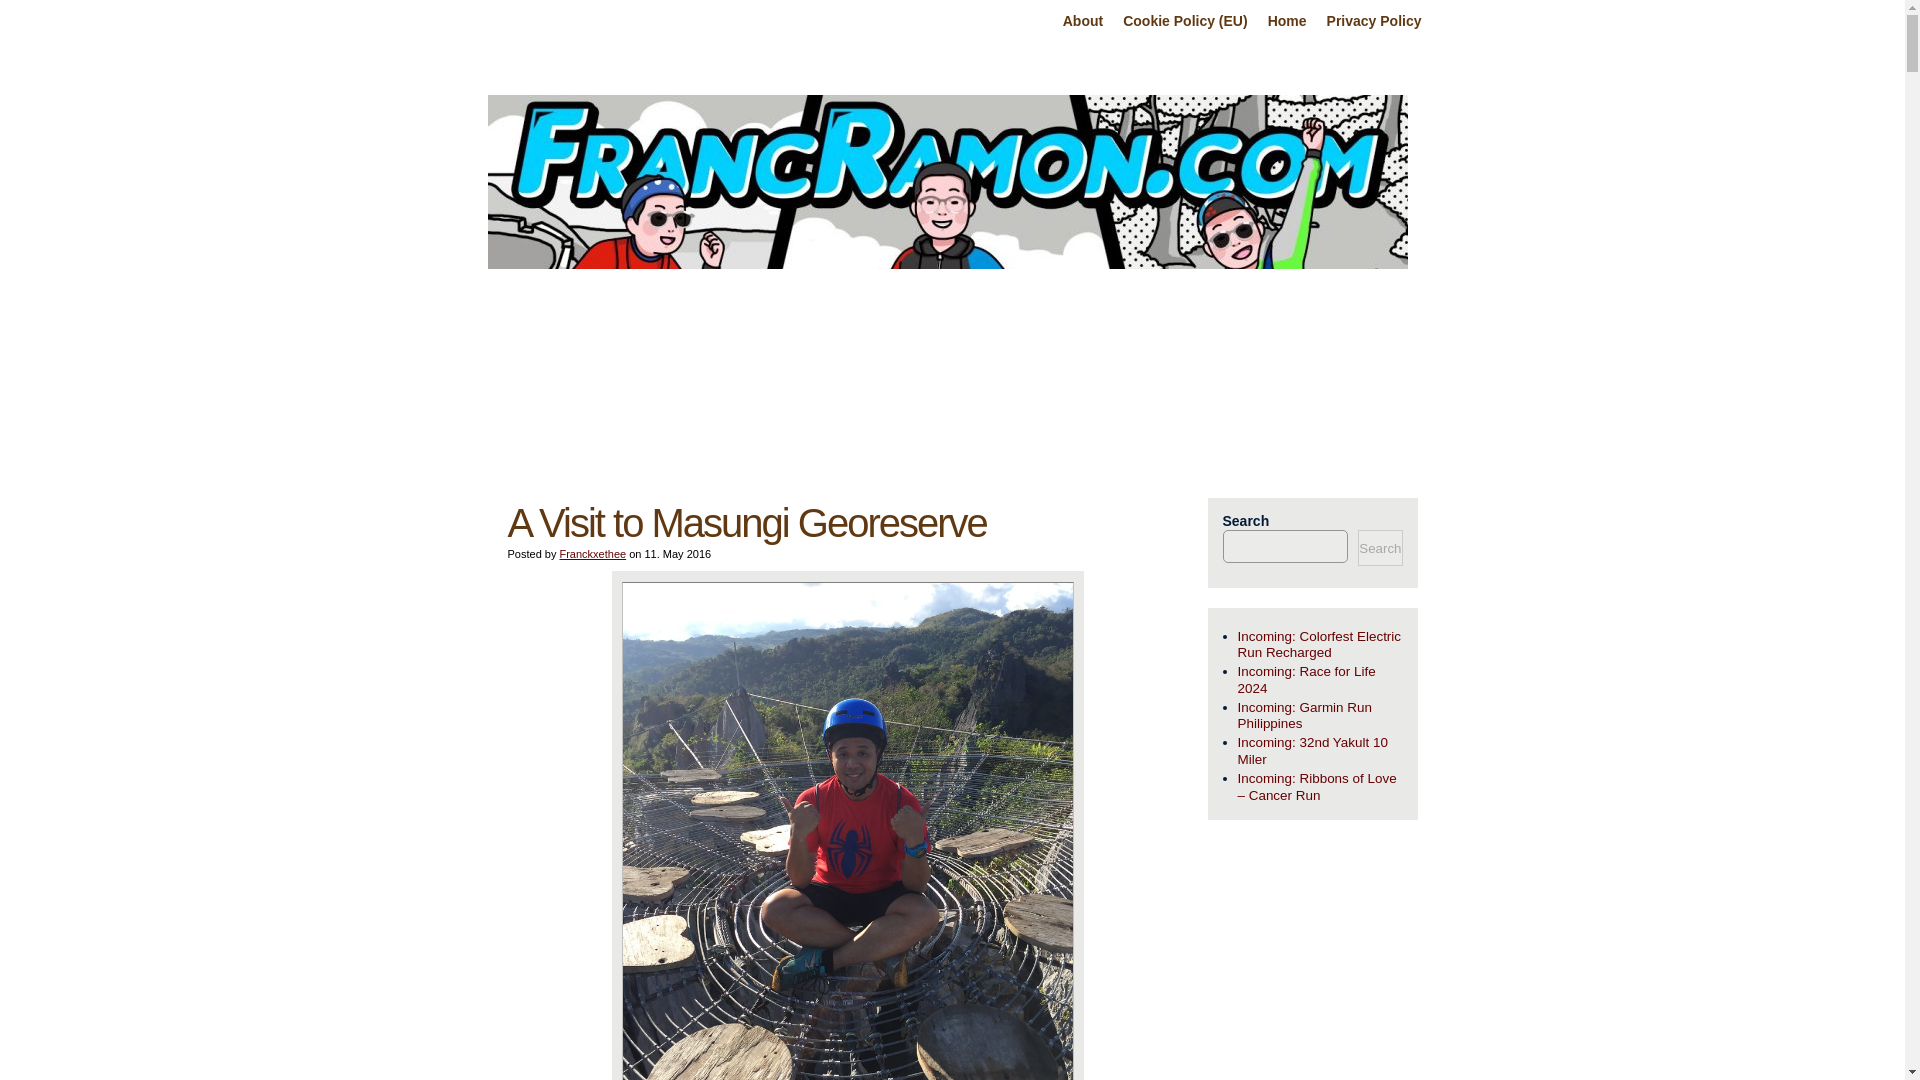 This screenshot has width=1920, height=1080. What do you see at coordinates (1379, 548) in the screenshot?
I see `Search` at bounding box center [1379, 548].